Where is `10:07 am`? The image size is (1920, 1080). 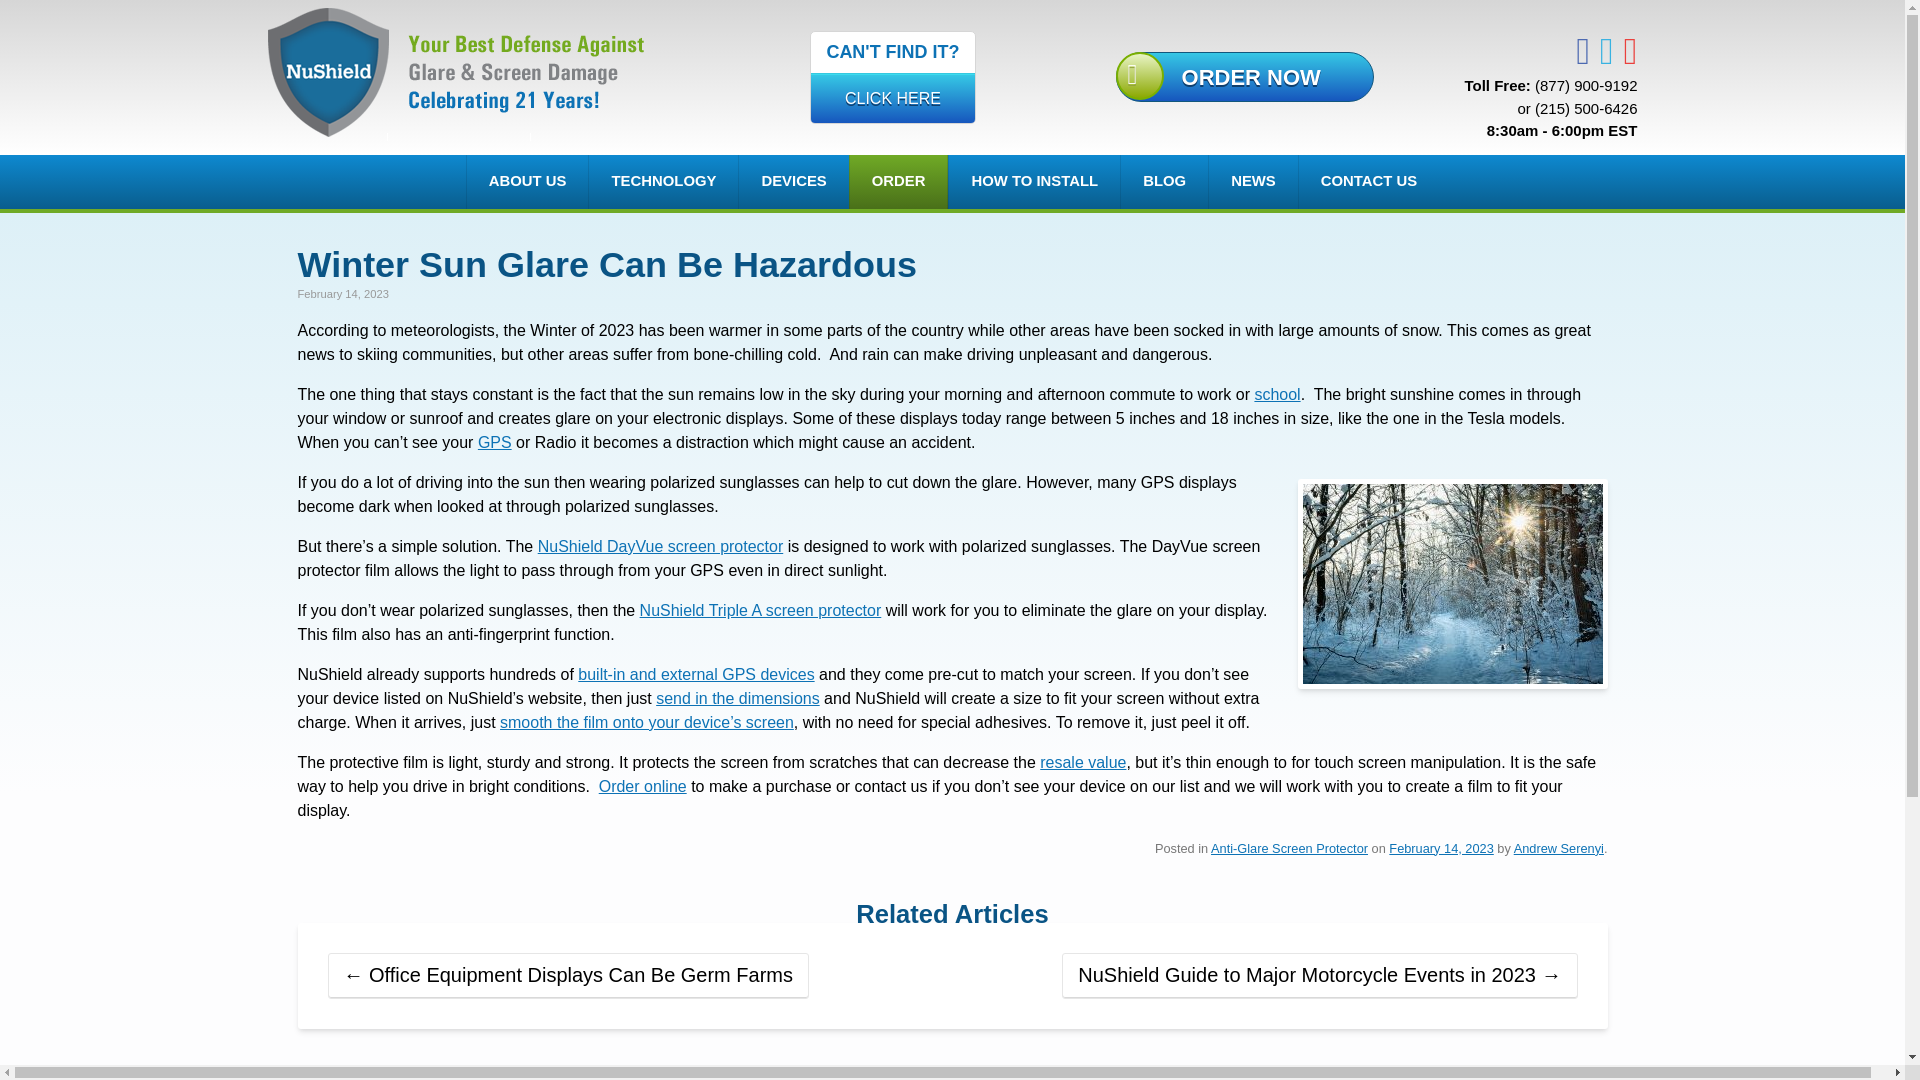 10:07 am is located at coordinates (1558, 848).